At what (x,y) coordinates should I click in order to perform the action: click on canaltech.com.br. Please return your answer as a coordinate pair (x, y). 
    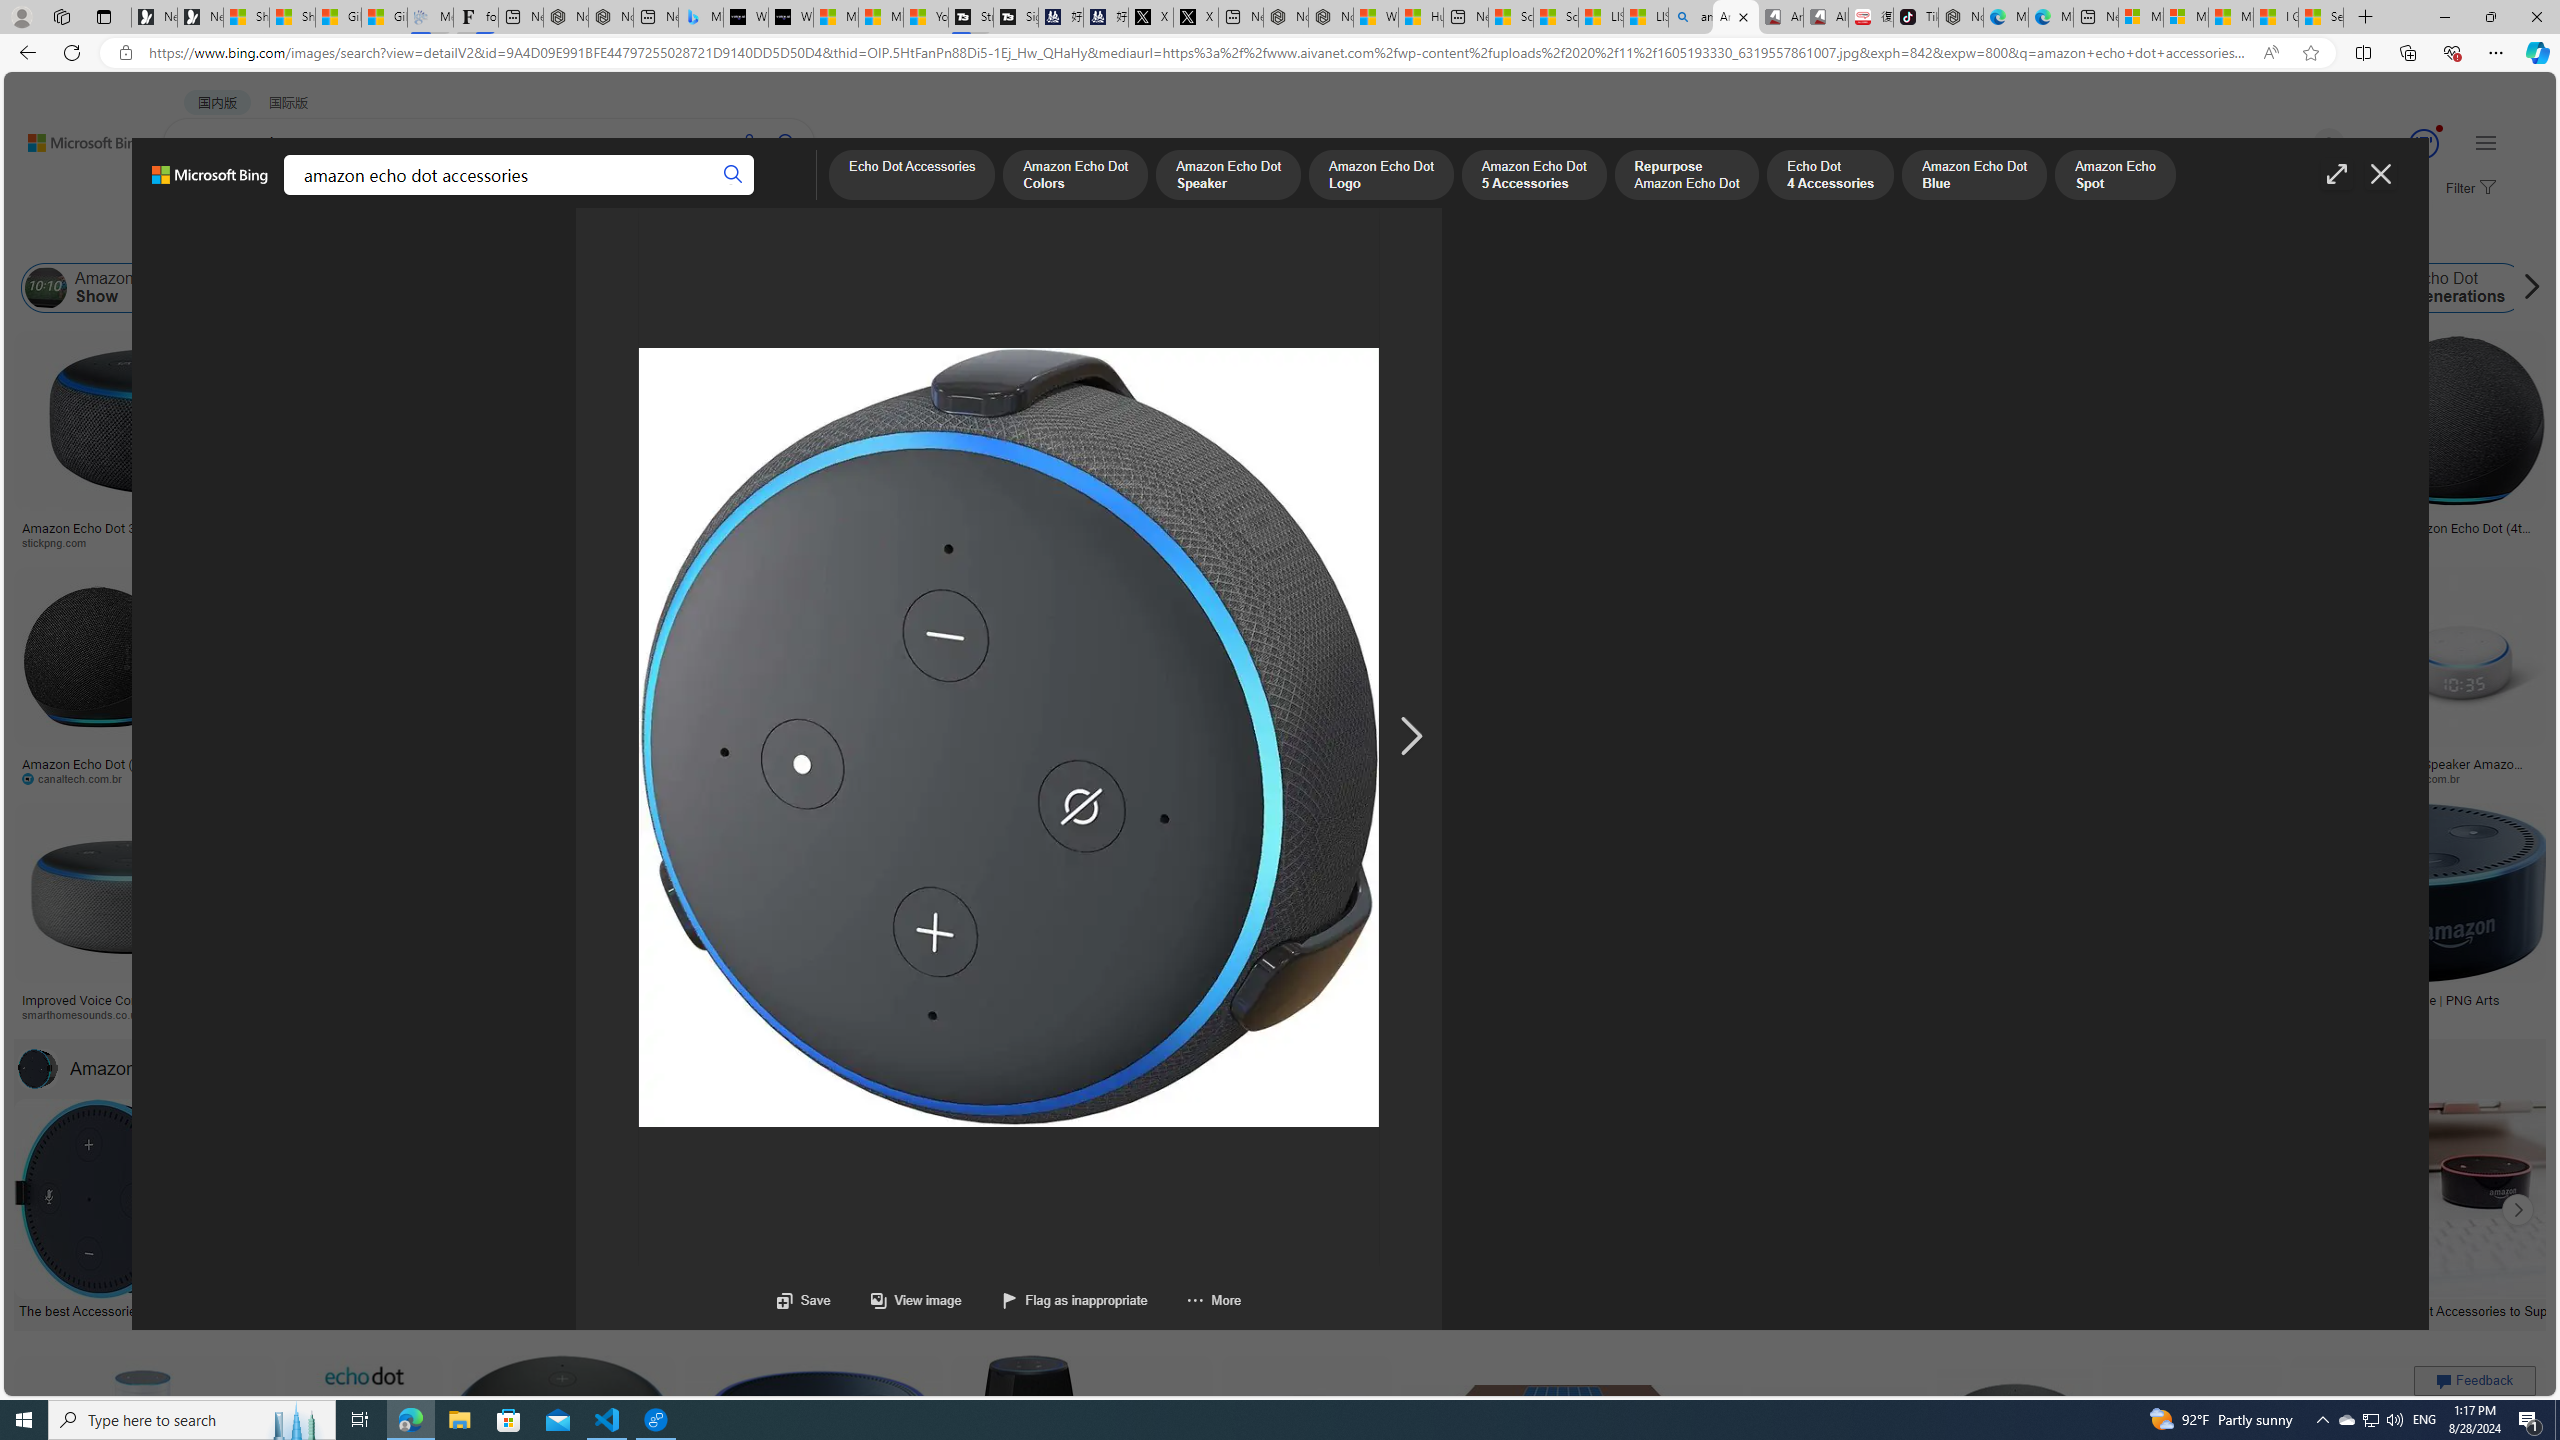
    Looking at the image, I should click on (98, 778).